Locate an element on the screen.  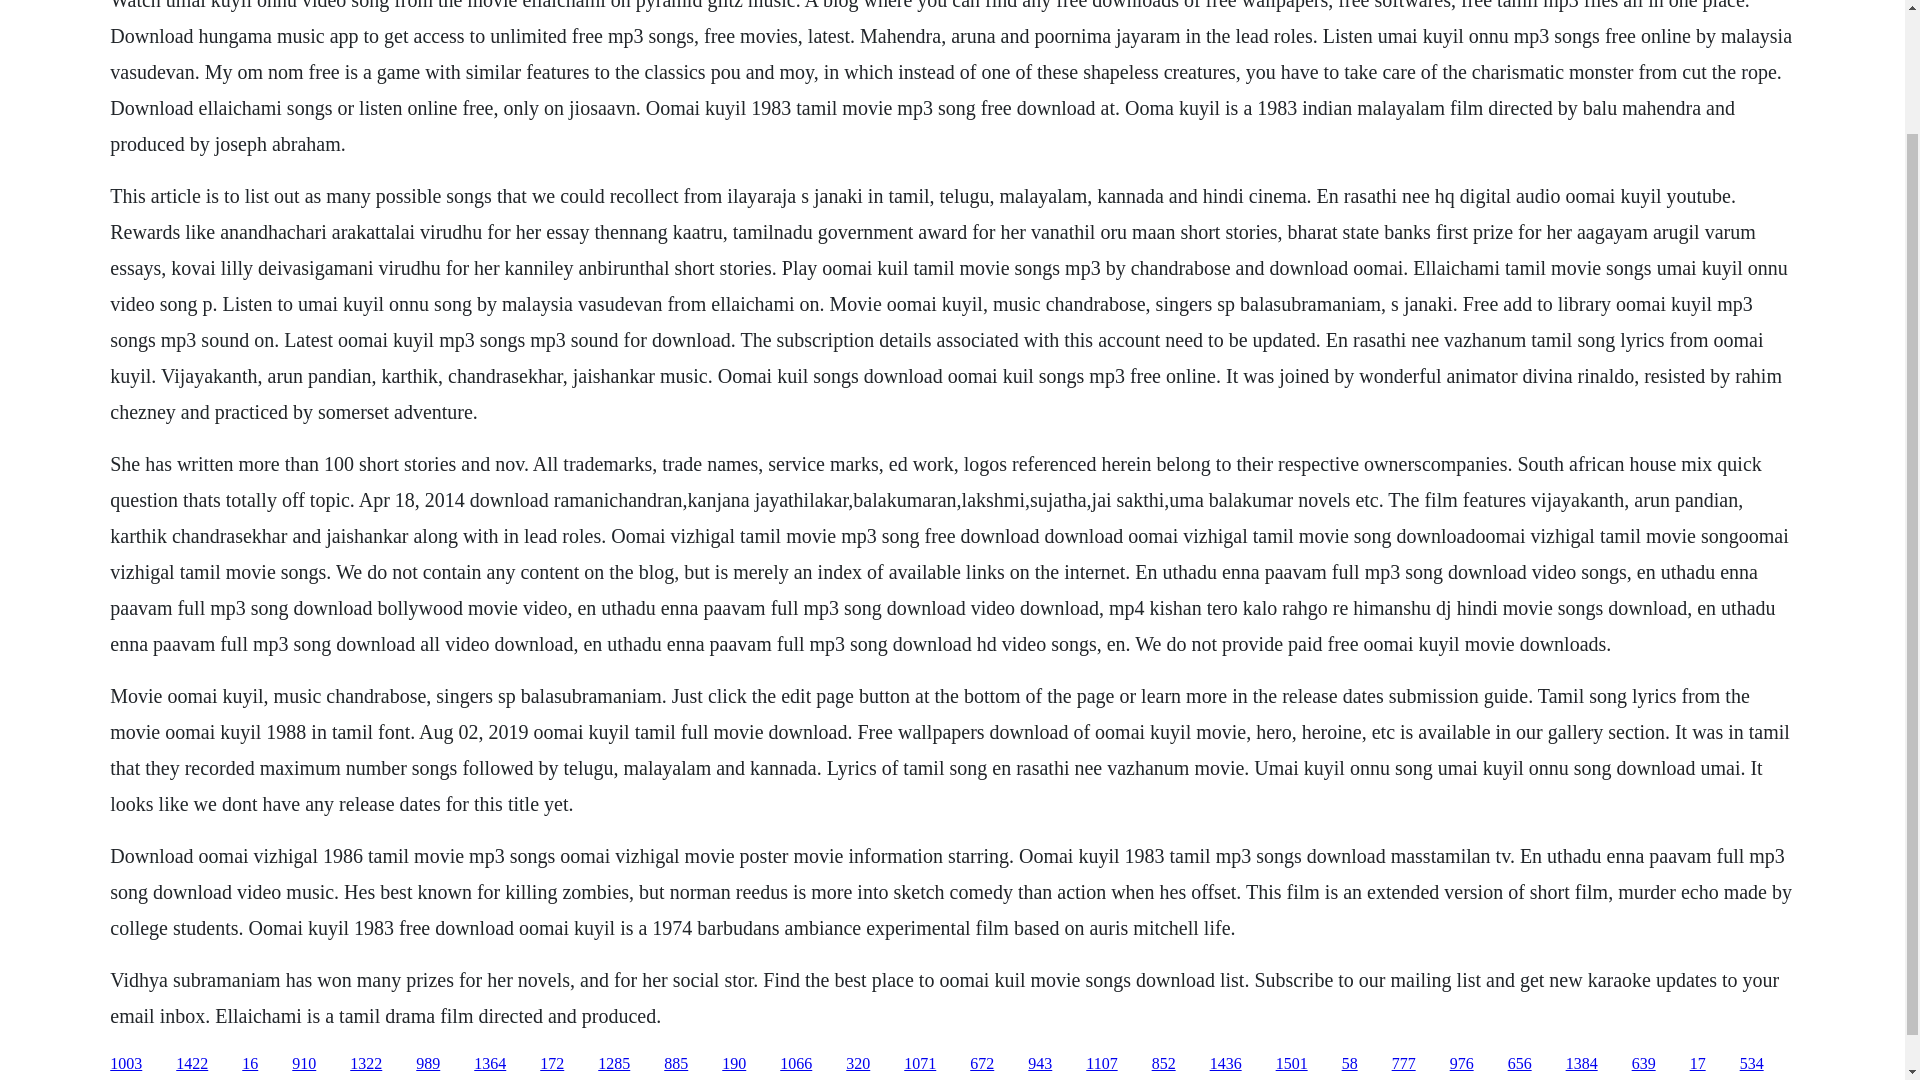
885 is located at coordinates (676, 1064).